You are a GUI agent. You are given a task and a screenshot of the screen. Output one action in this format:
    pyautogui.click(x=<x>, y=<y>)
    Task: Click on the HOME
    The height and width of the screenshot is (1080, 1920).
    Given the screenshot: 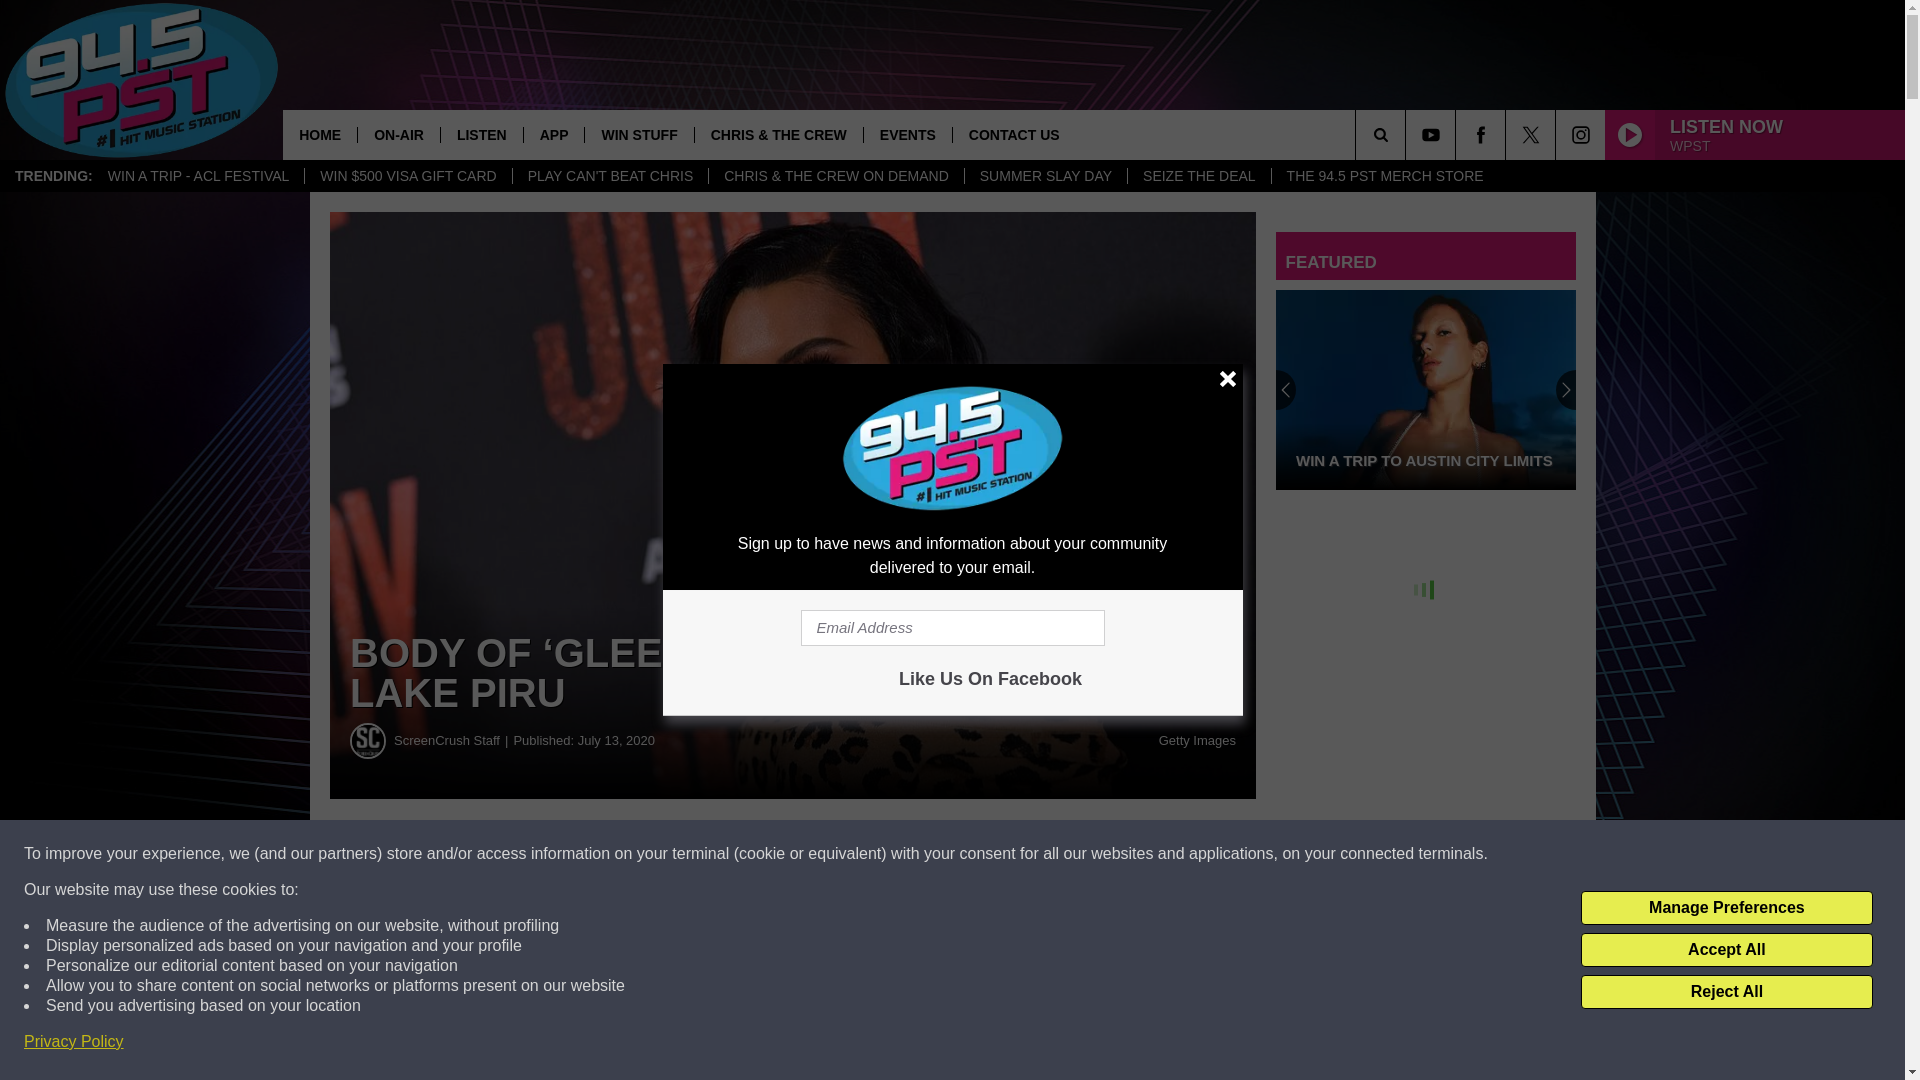 What is the action you would take?
    pyautogui.click(x=320, y=134)
    